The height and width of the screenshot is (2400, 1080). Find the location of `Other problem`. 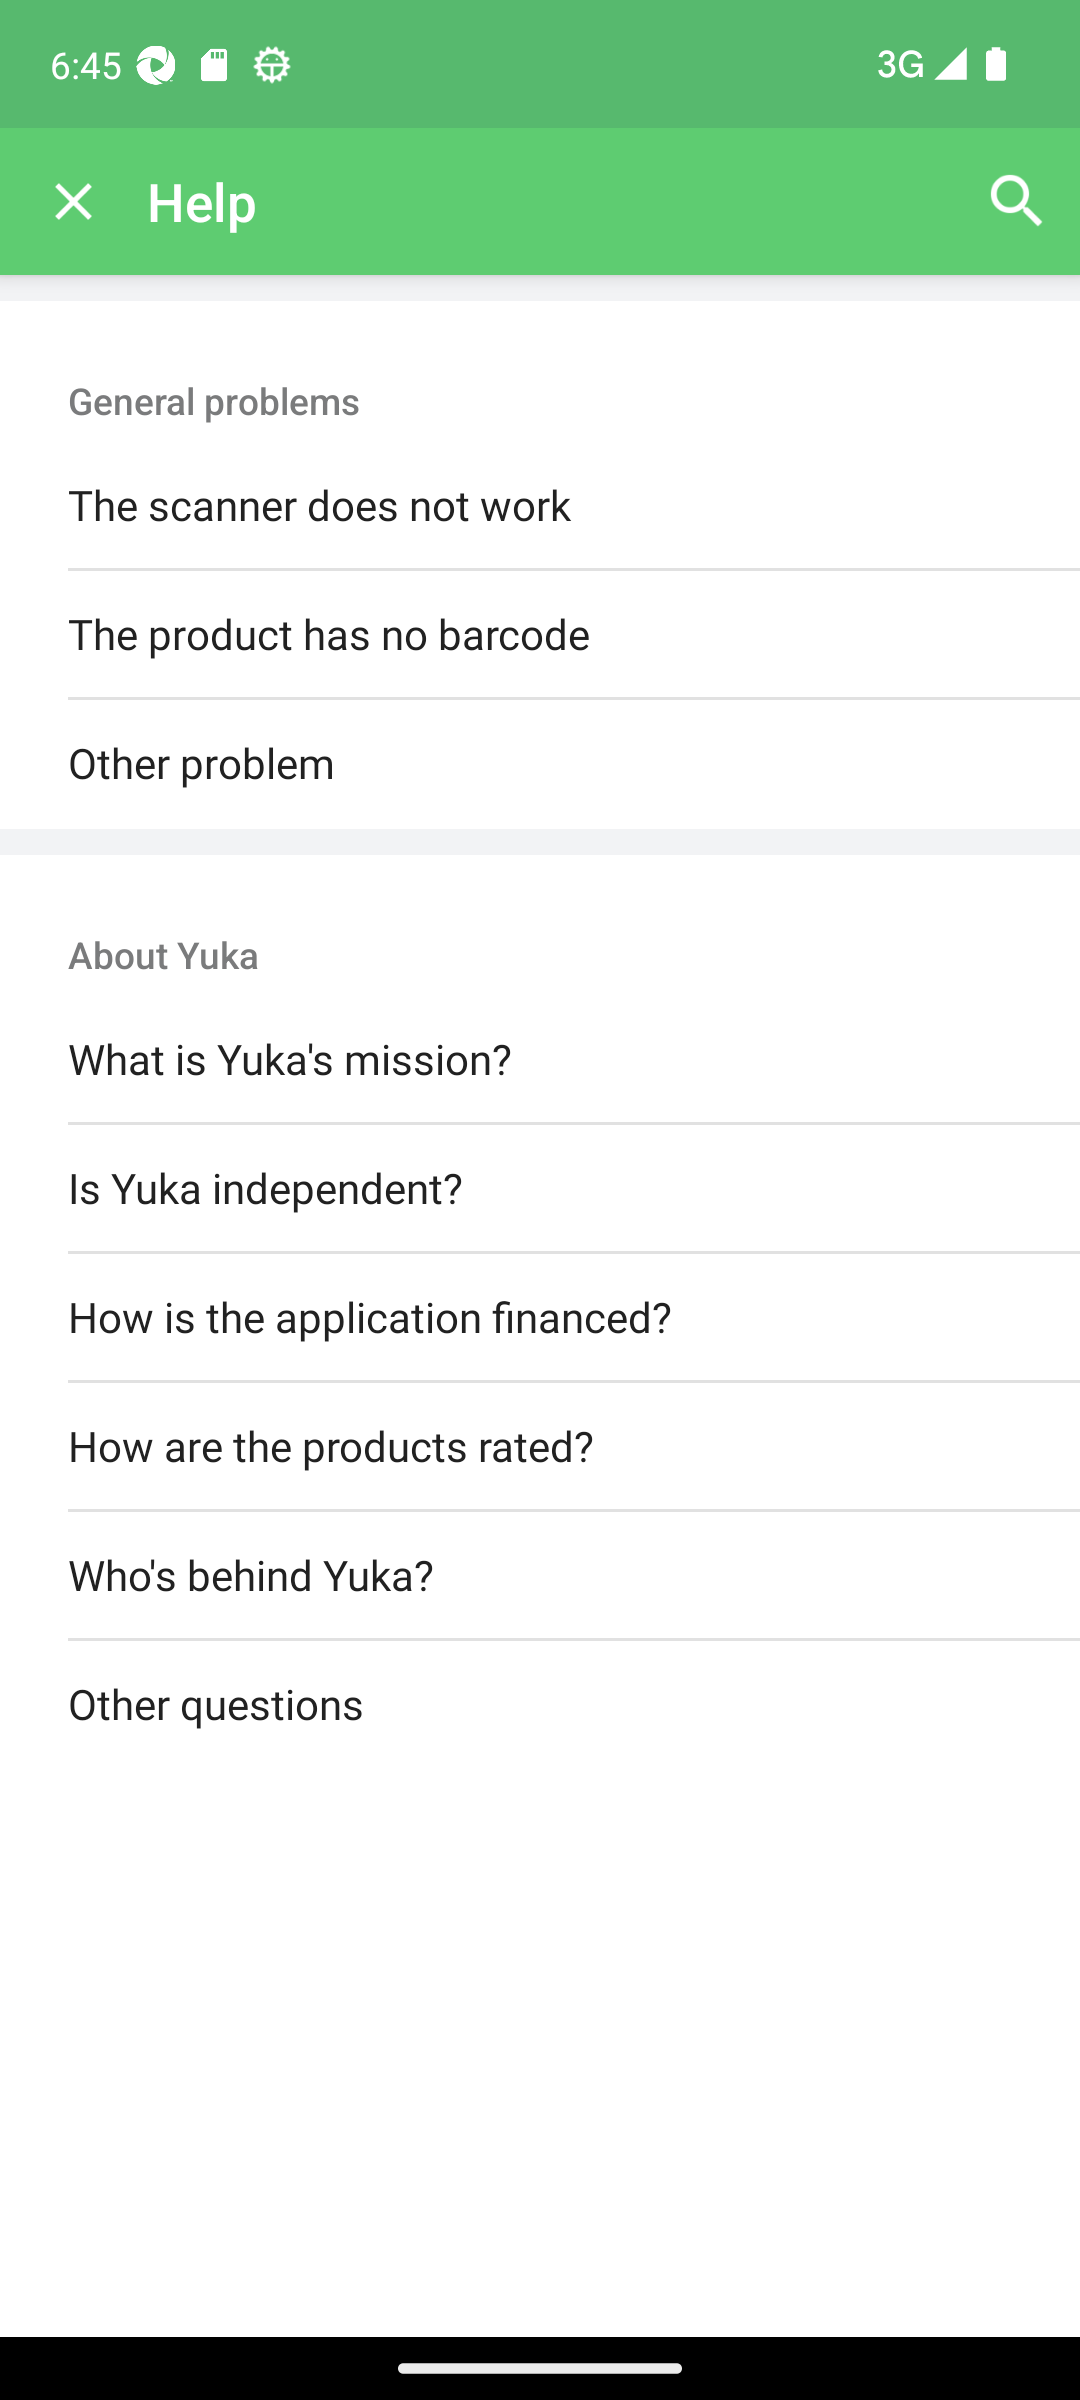

Other problem is located at coordinates (540, 764).